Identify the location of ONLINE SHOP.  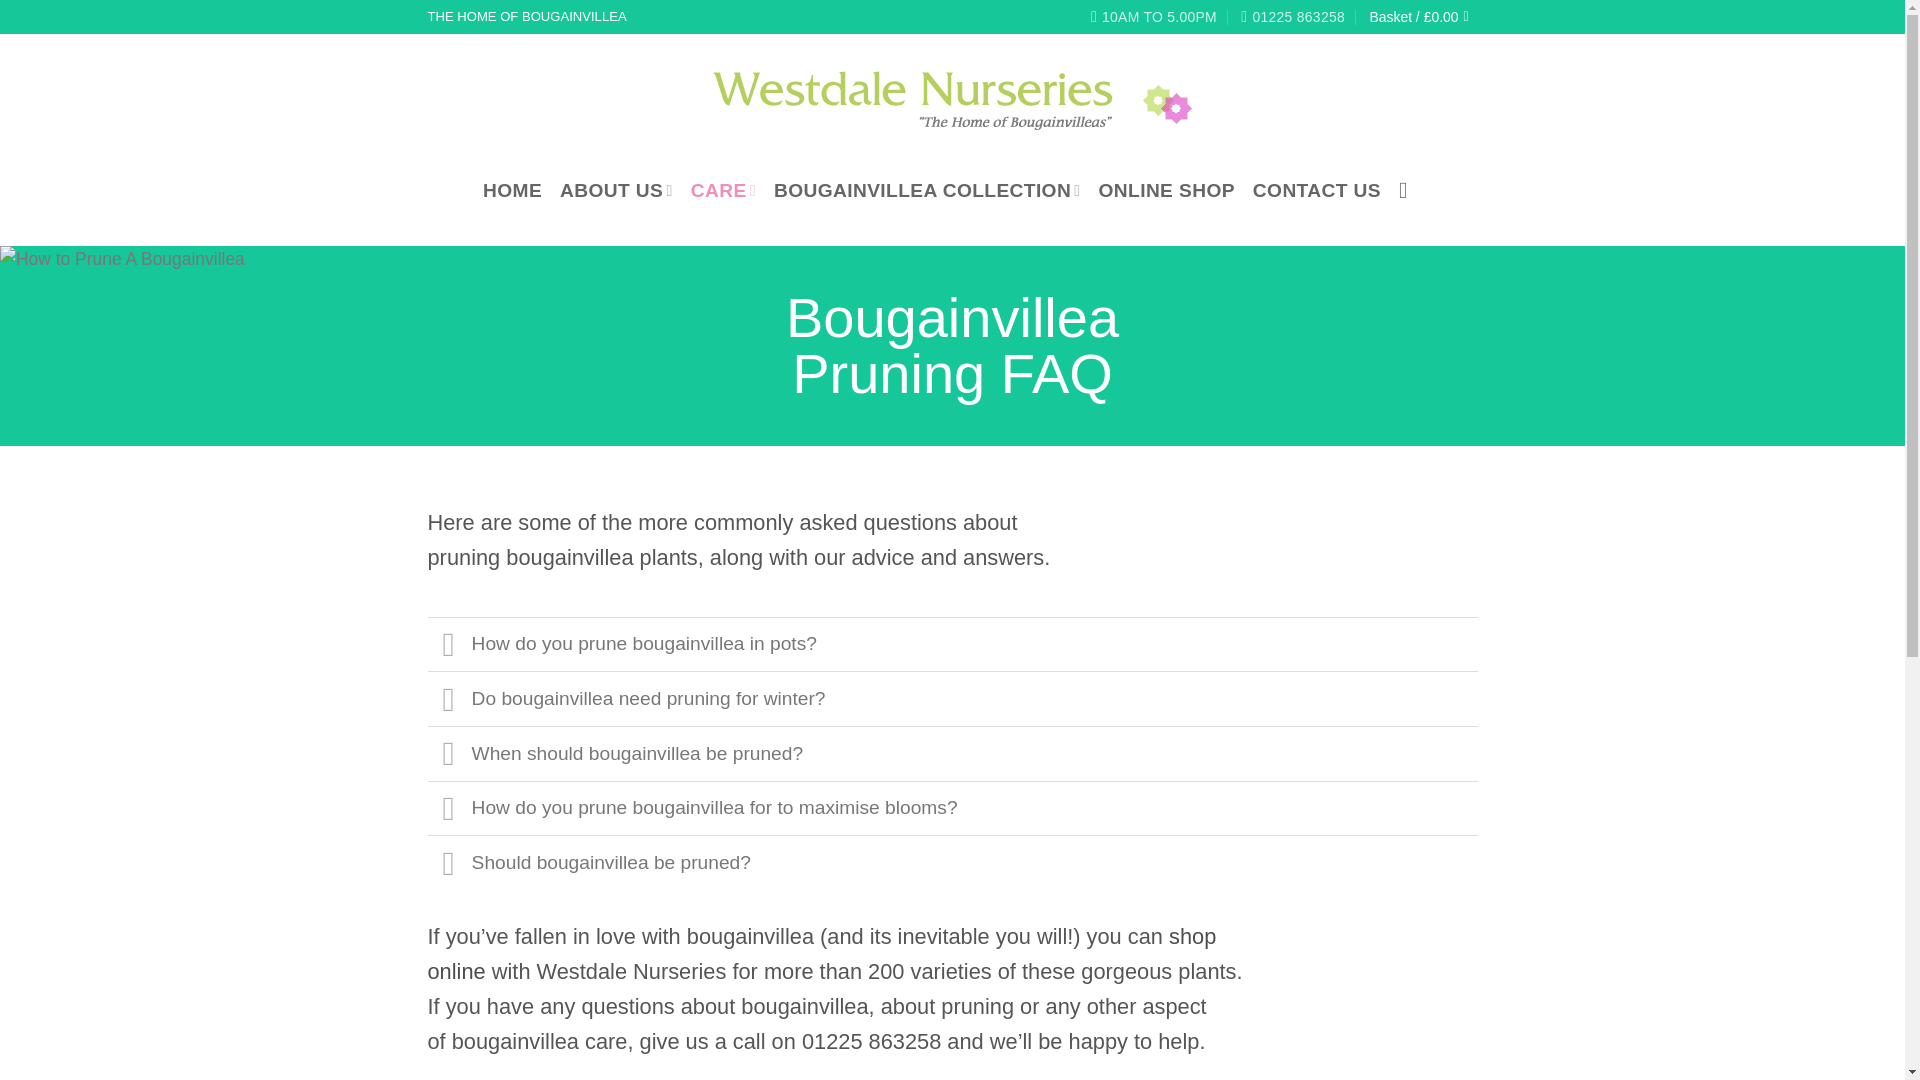
(1166, 191).